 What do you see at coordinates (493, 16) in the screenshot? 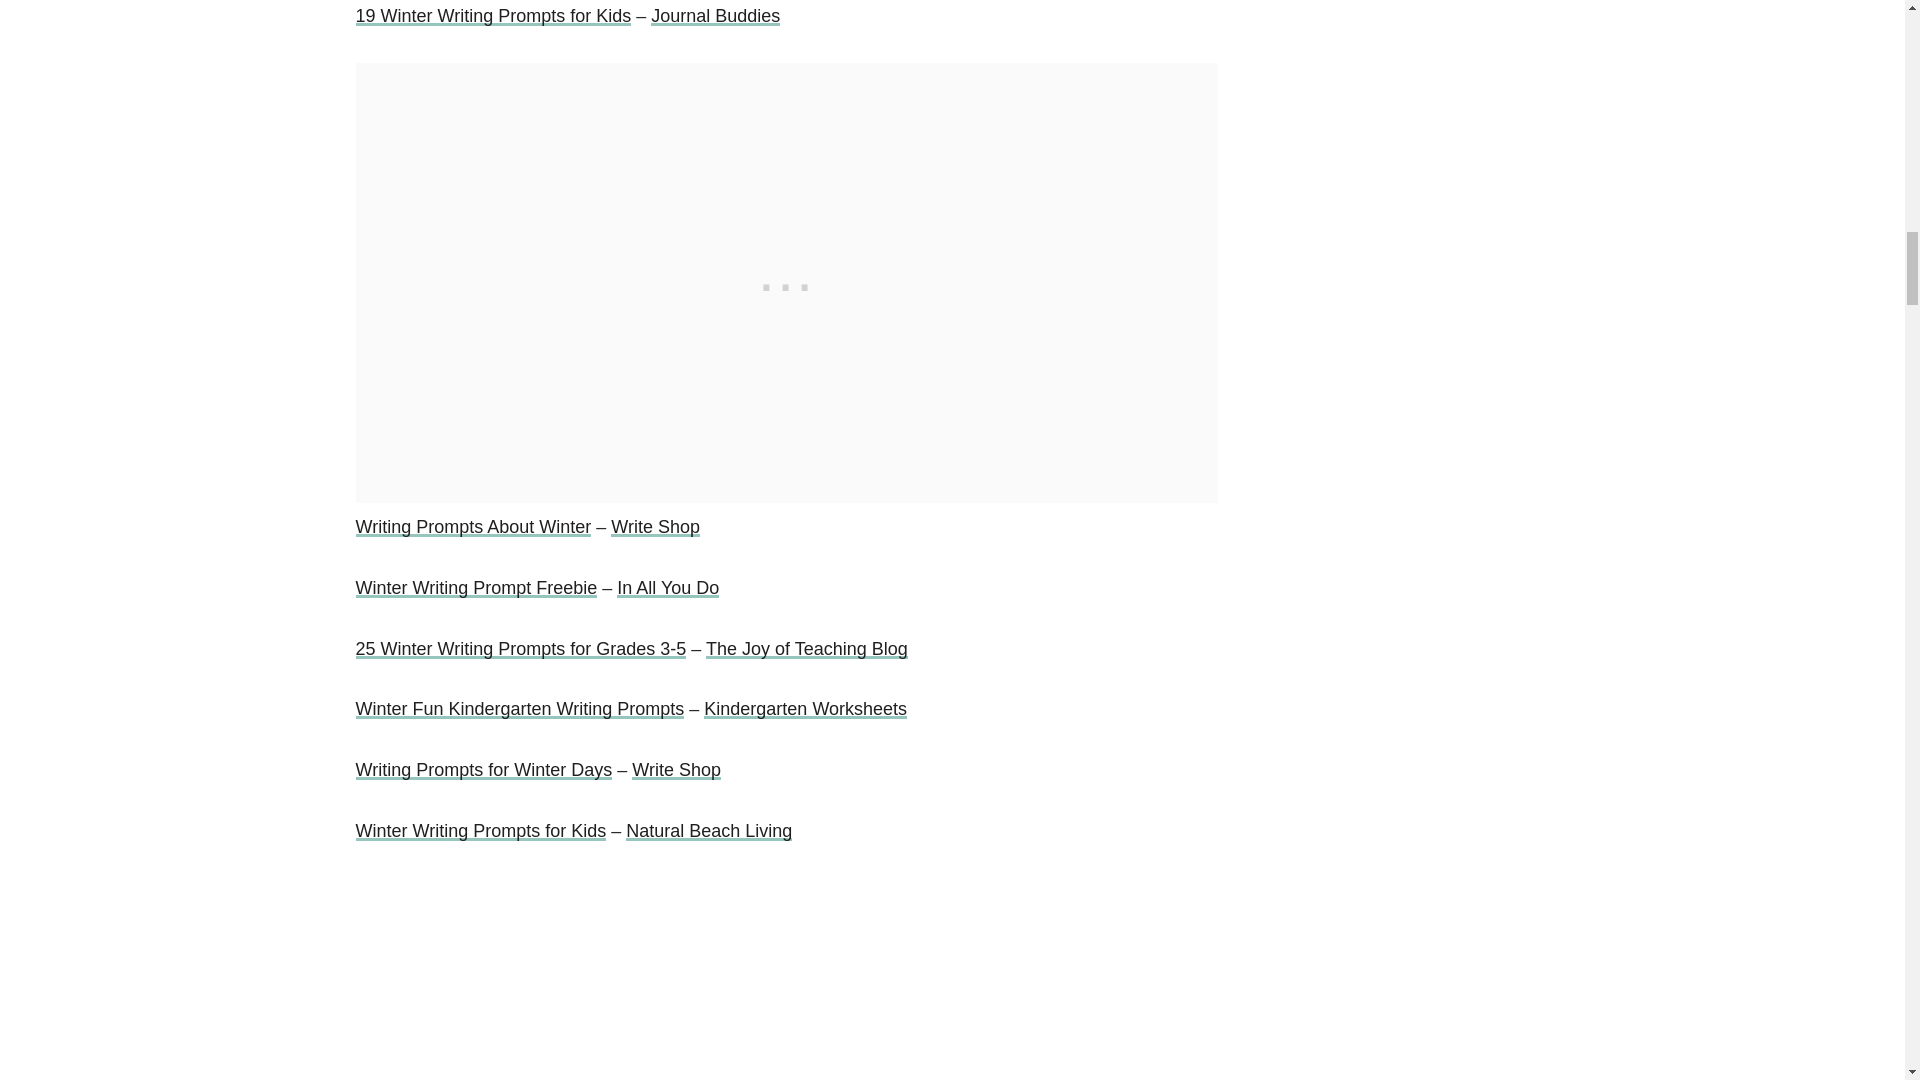
I see `19 Winter Writing Prompts for Kids` at bounding box center [493, 16].